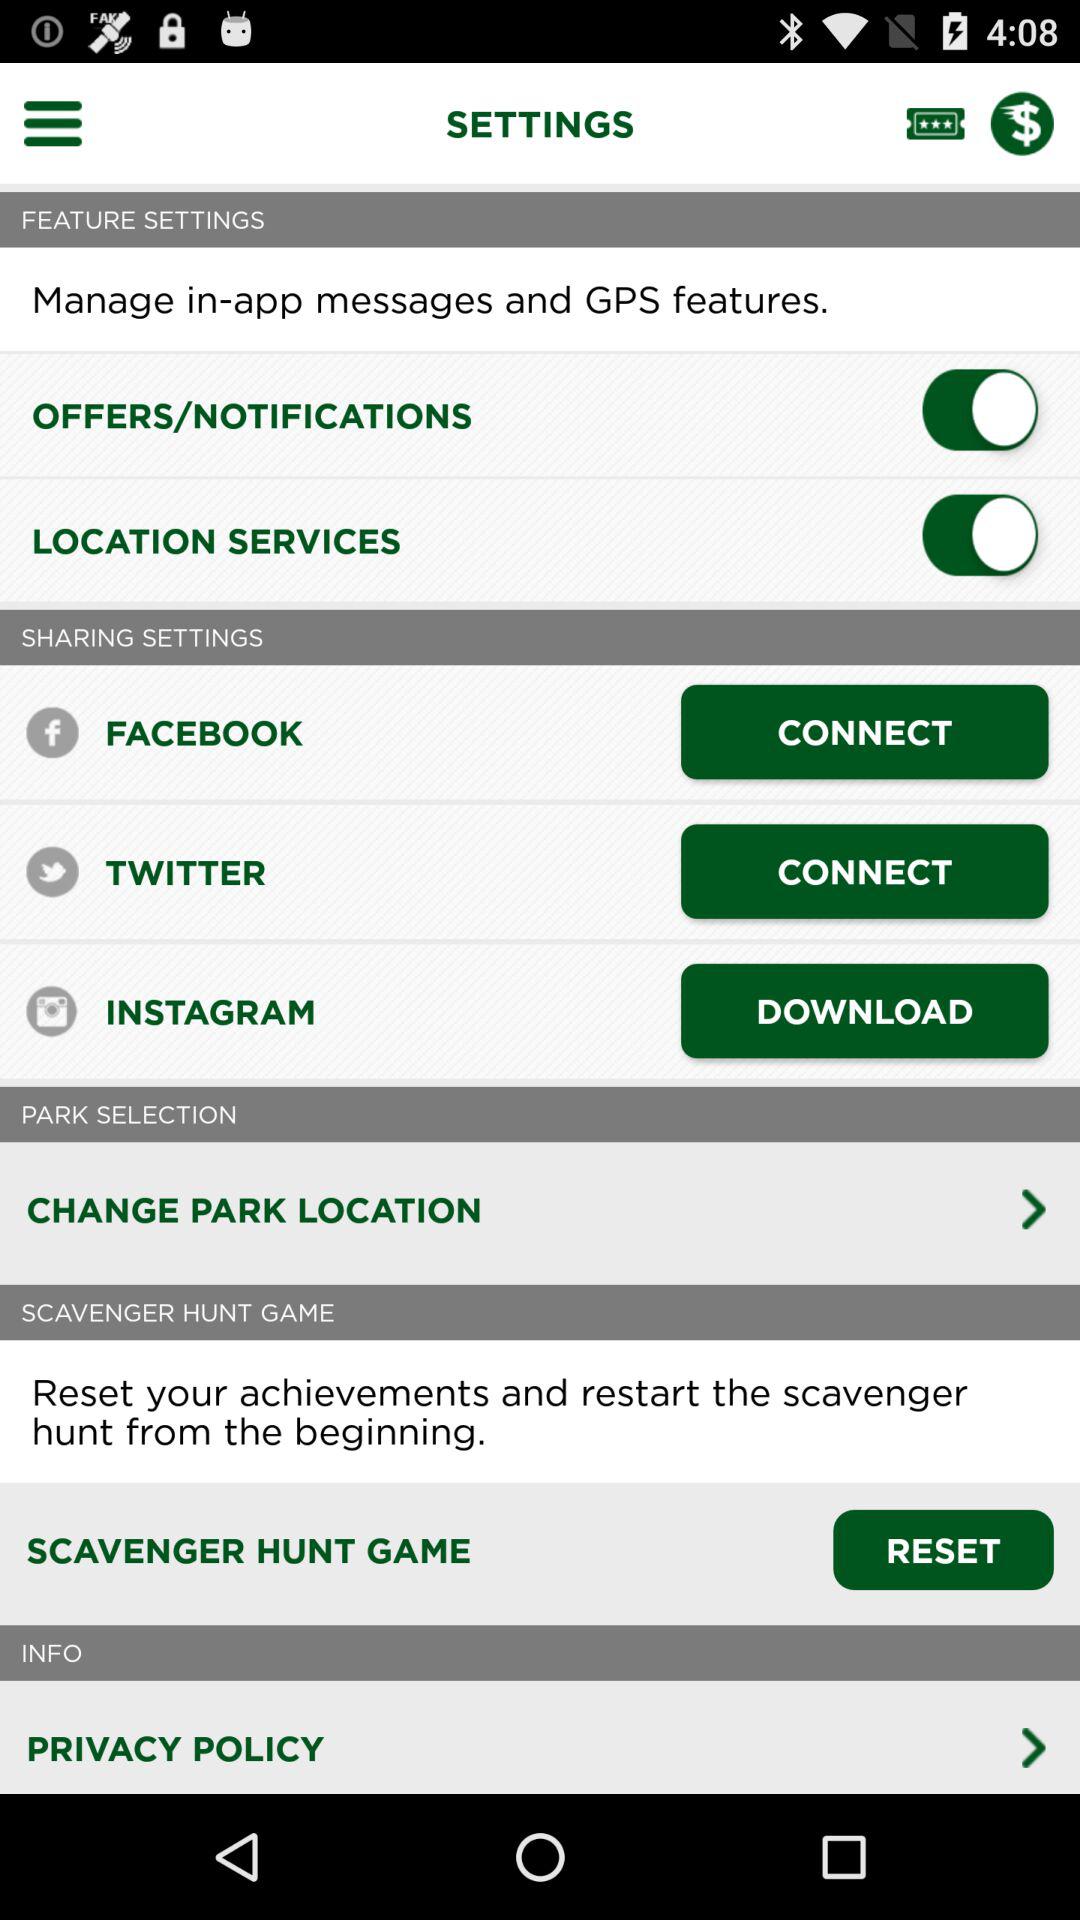 The height and width of the screenshot is (1920, 1080). What do you see at coordinates (988, 540) in the screenshot?
I see `switch location service` at bounding box center [988, 540].